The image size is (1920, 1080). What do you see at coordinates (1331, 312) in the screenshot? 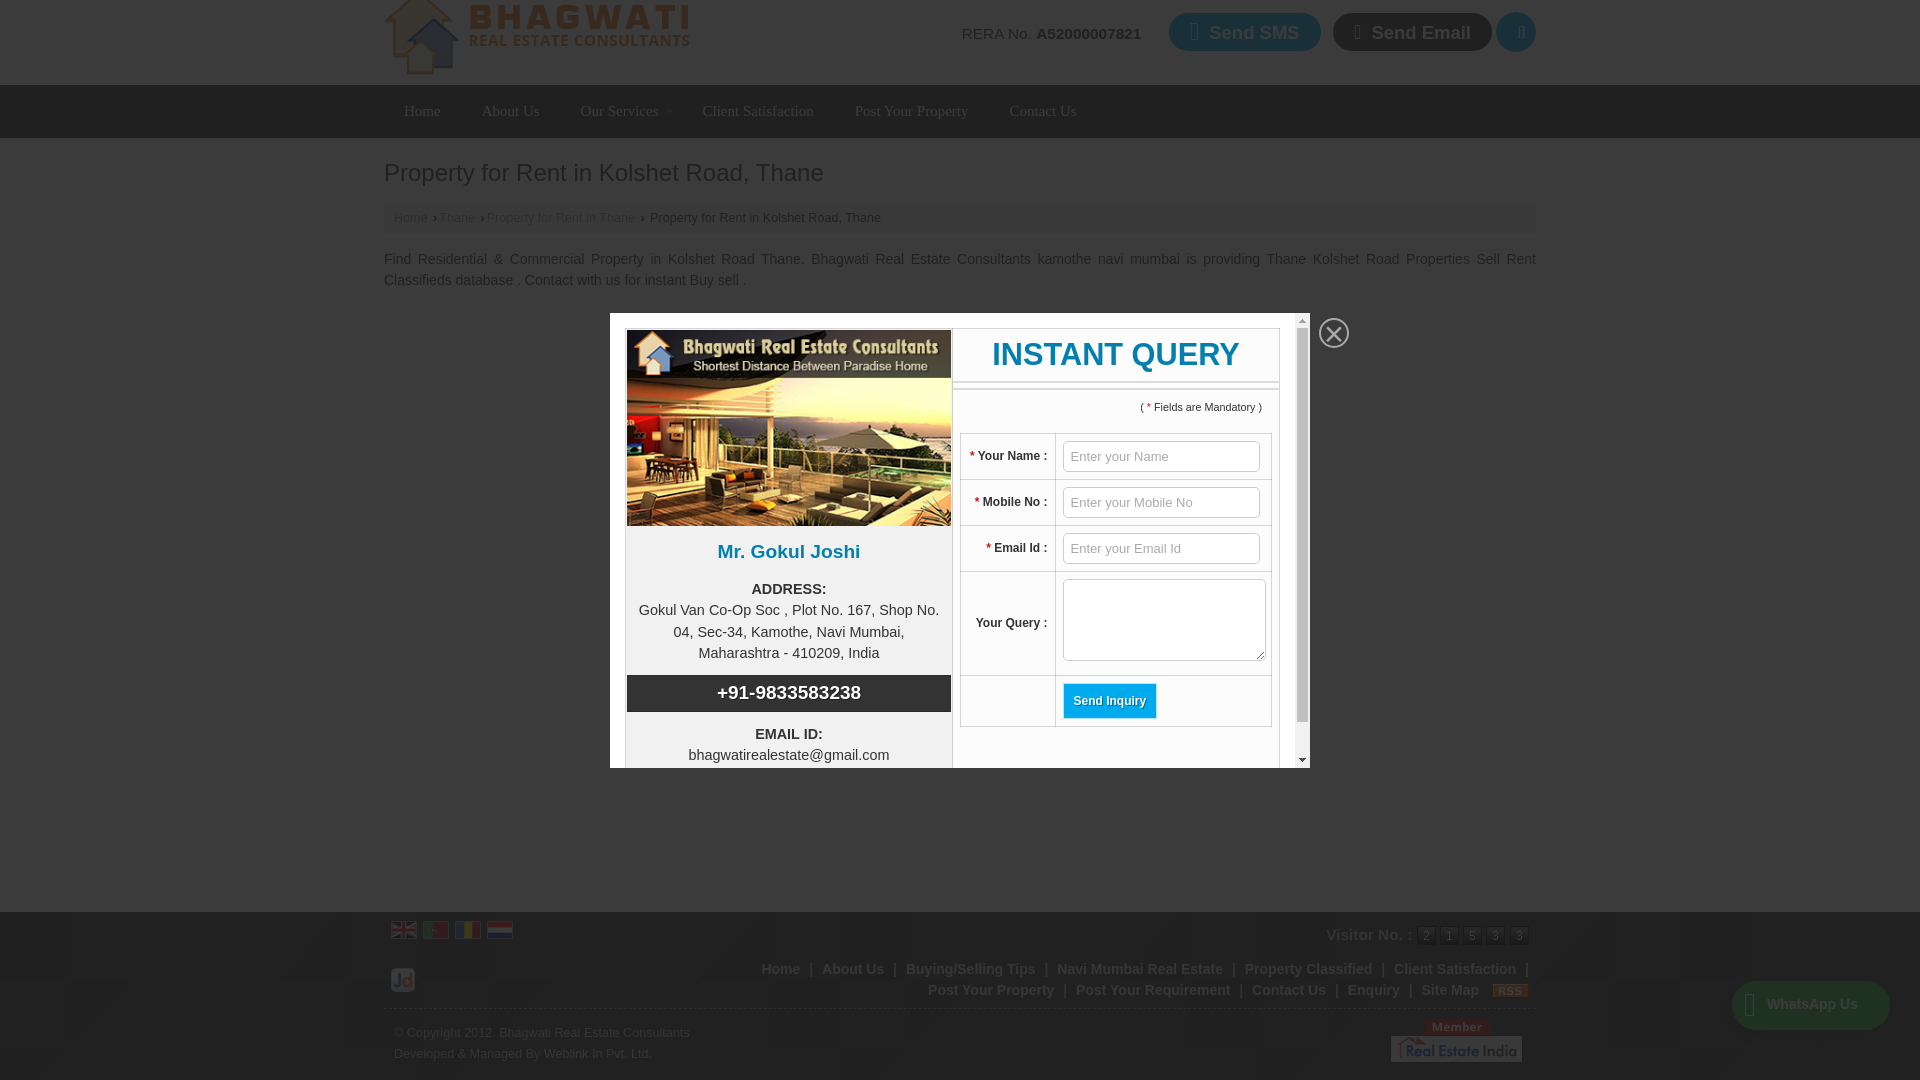
I see `Close` at bounding box center [1331, 312].